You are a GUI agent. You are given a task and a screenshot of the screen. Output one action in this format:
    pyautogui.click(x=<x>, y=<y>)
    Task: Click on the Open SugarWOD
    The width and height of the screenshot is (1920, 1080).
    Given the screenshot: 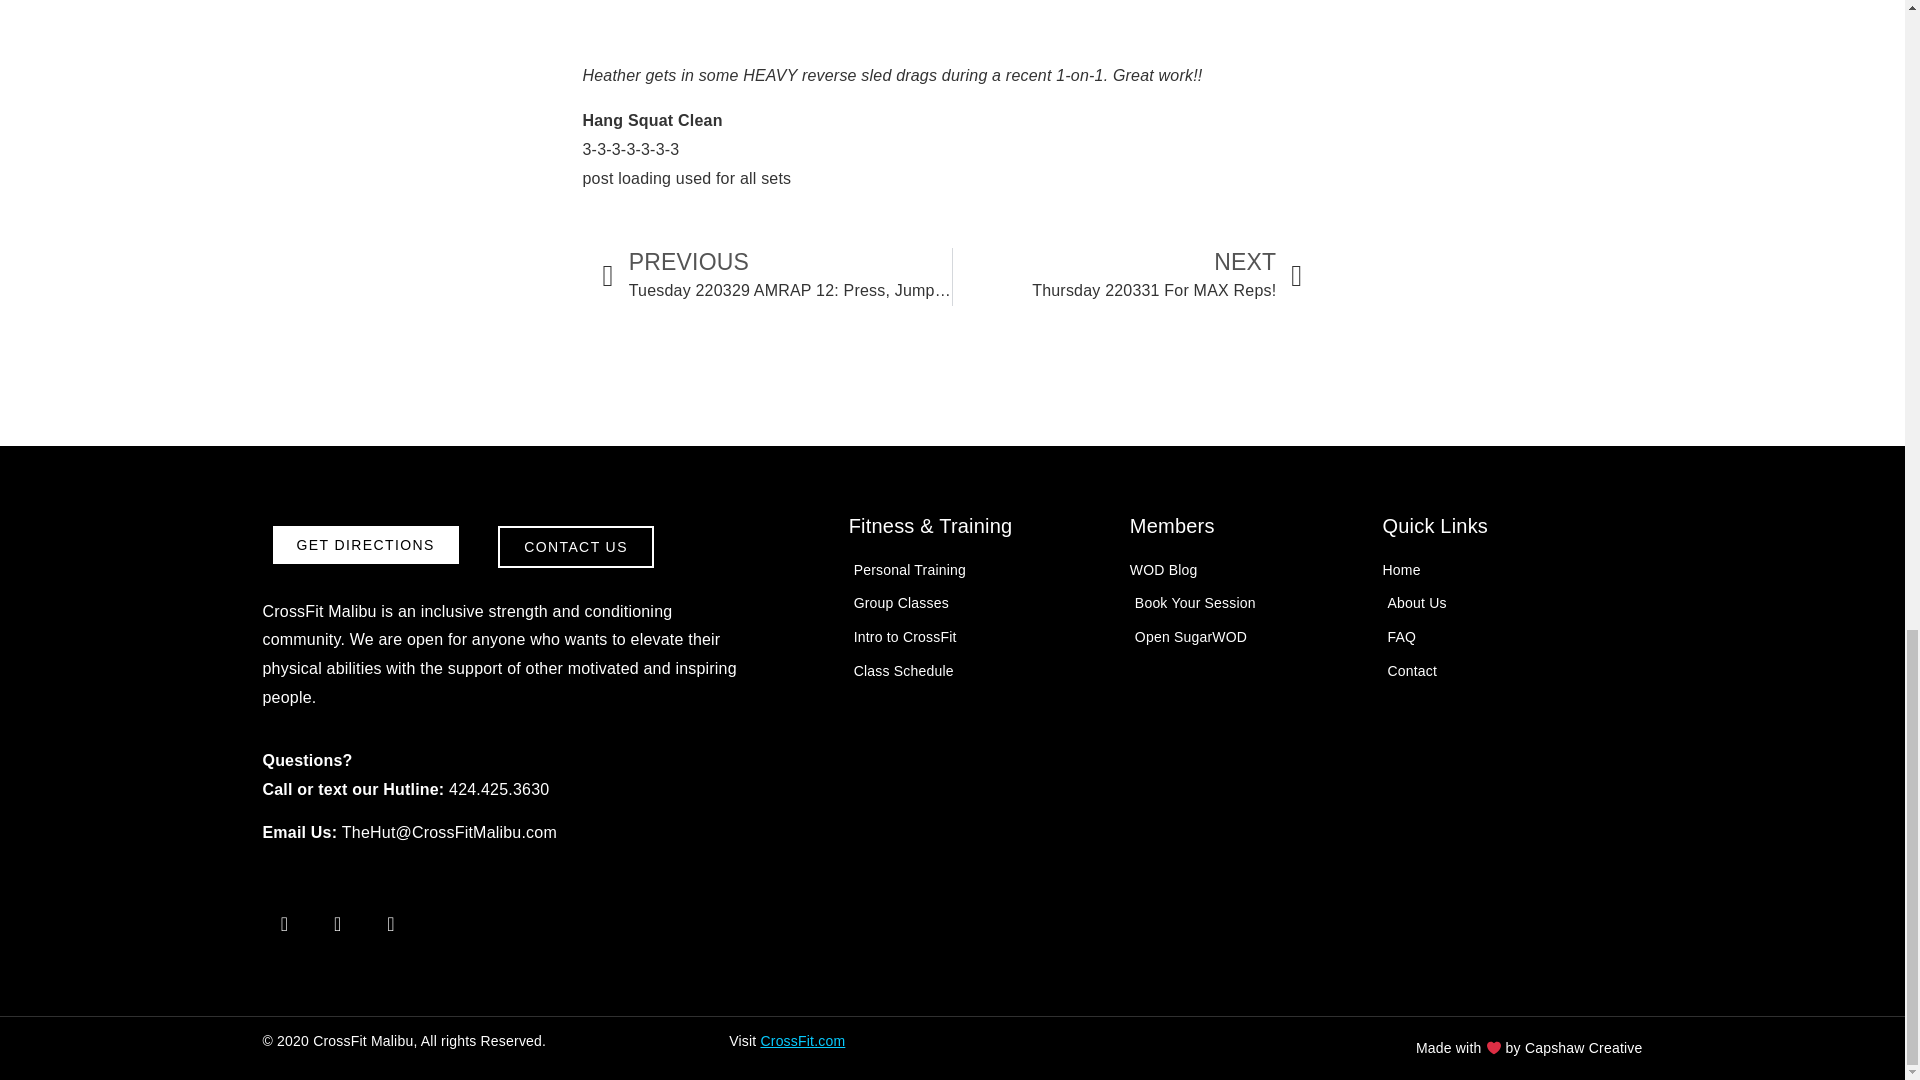 What is the action you would take?
    pyautogui.click(x=978, y=638)
    